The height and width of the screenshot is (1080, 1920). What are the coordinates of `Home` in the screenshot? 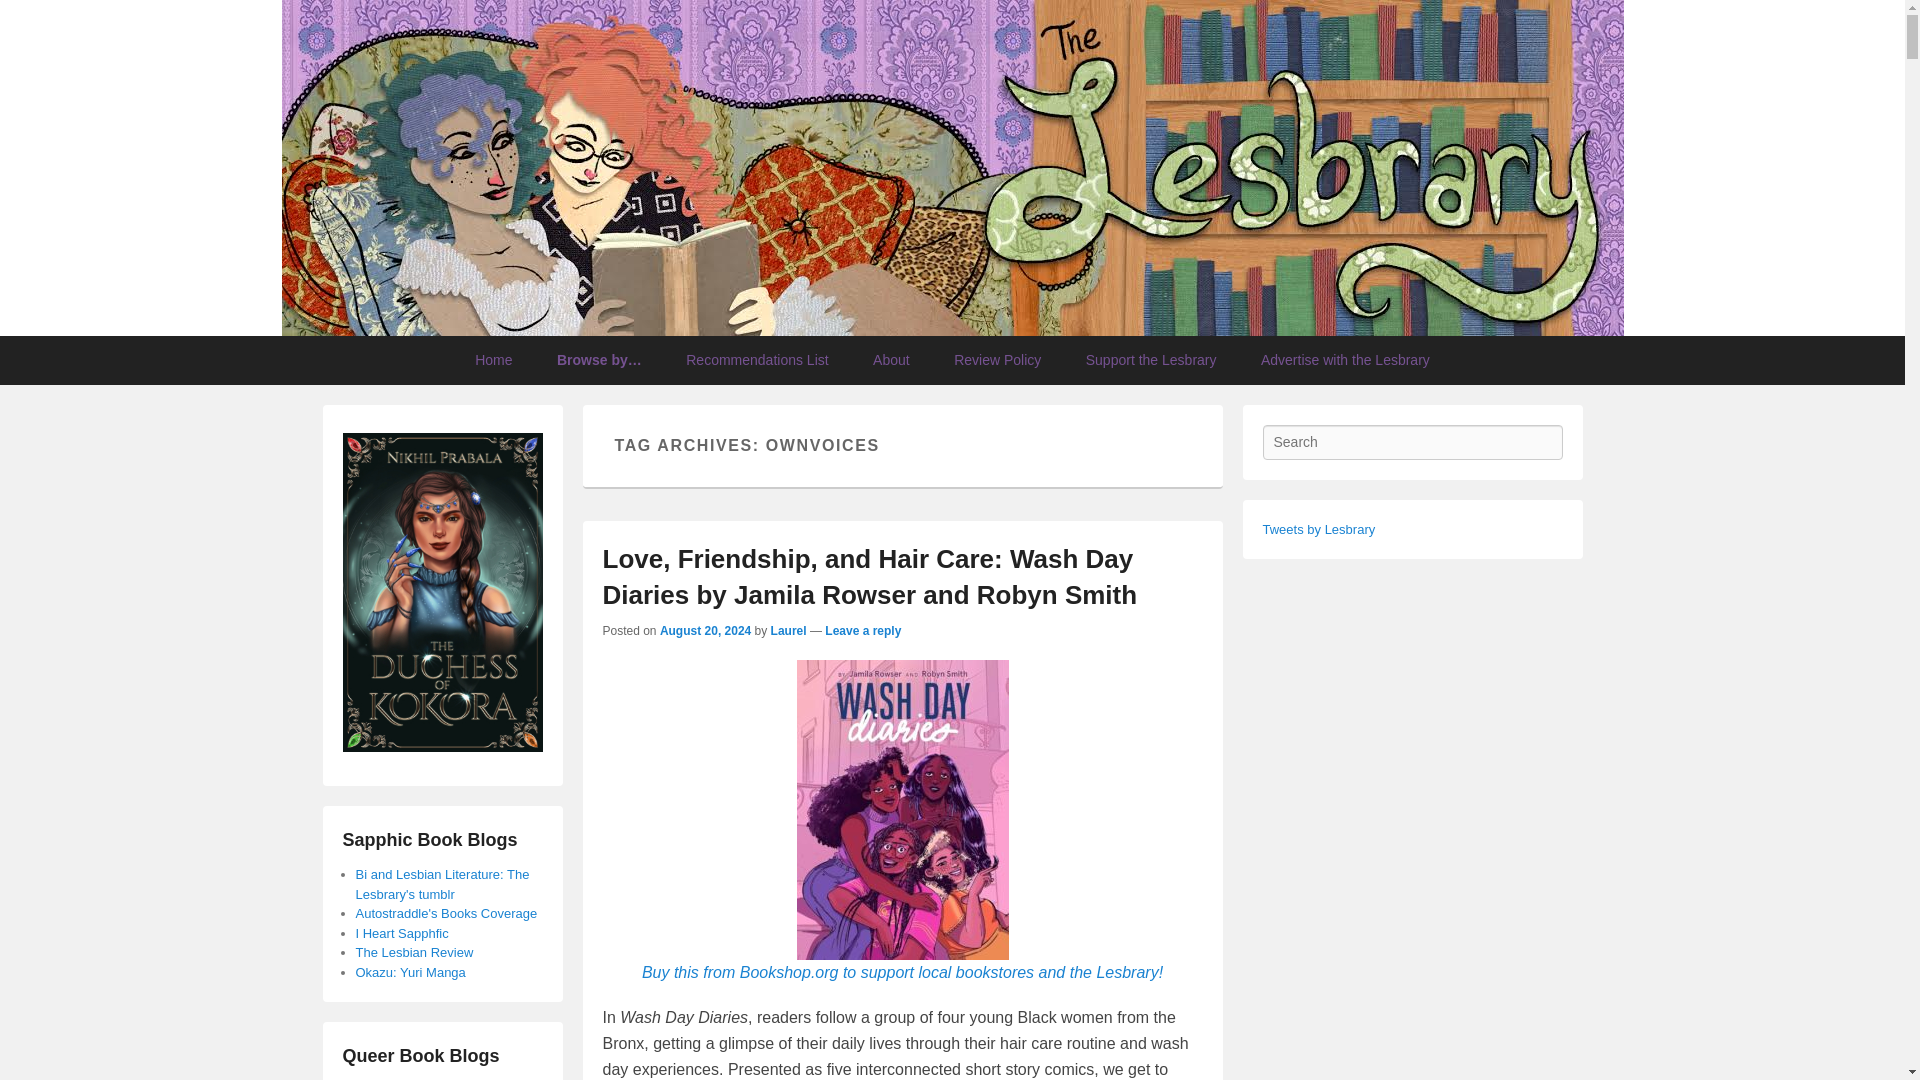 It's located at (493, 360).